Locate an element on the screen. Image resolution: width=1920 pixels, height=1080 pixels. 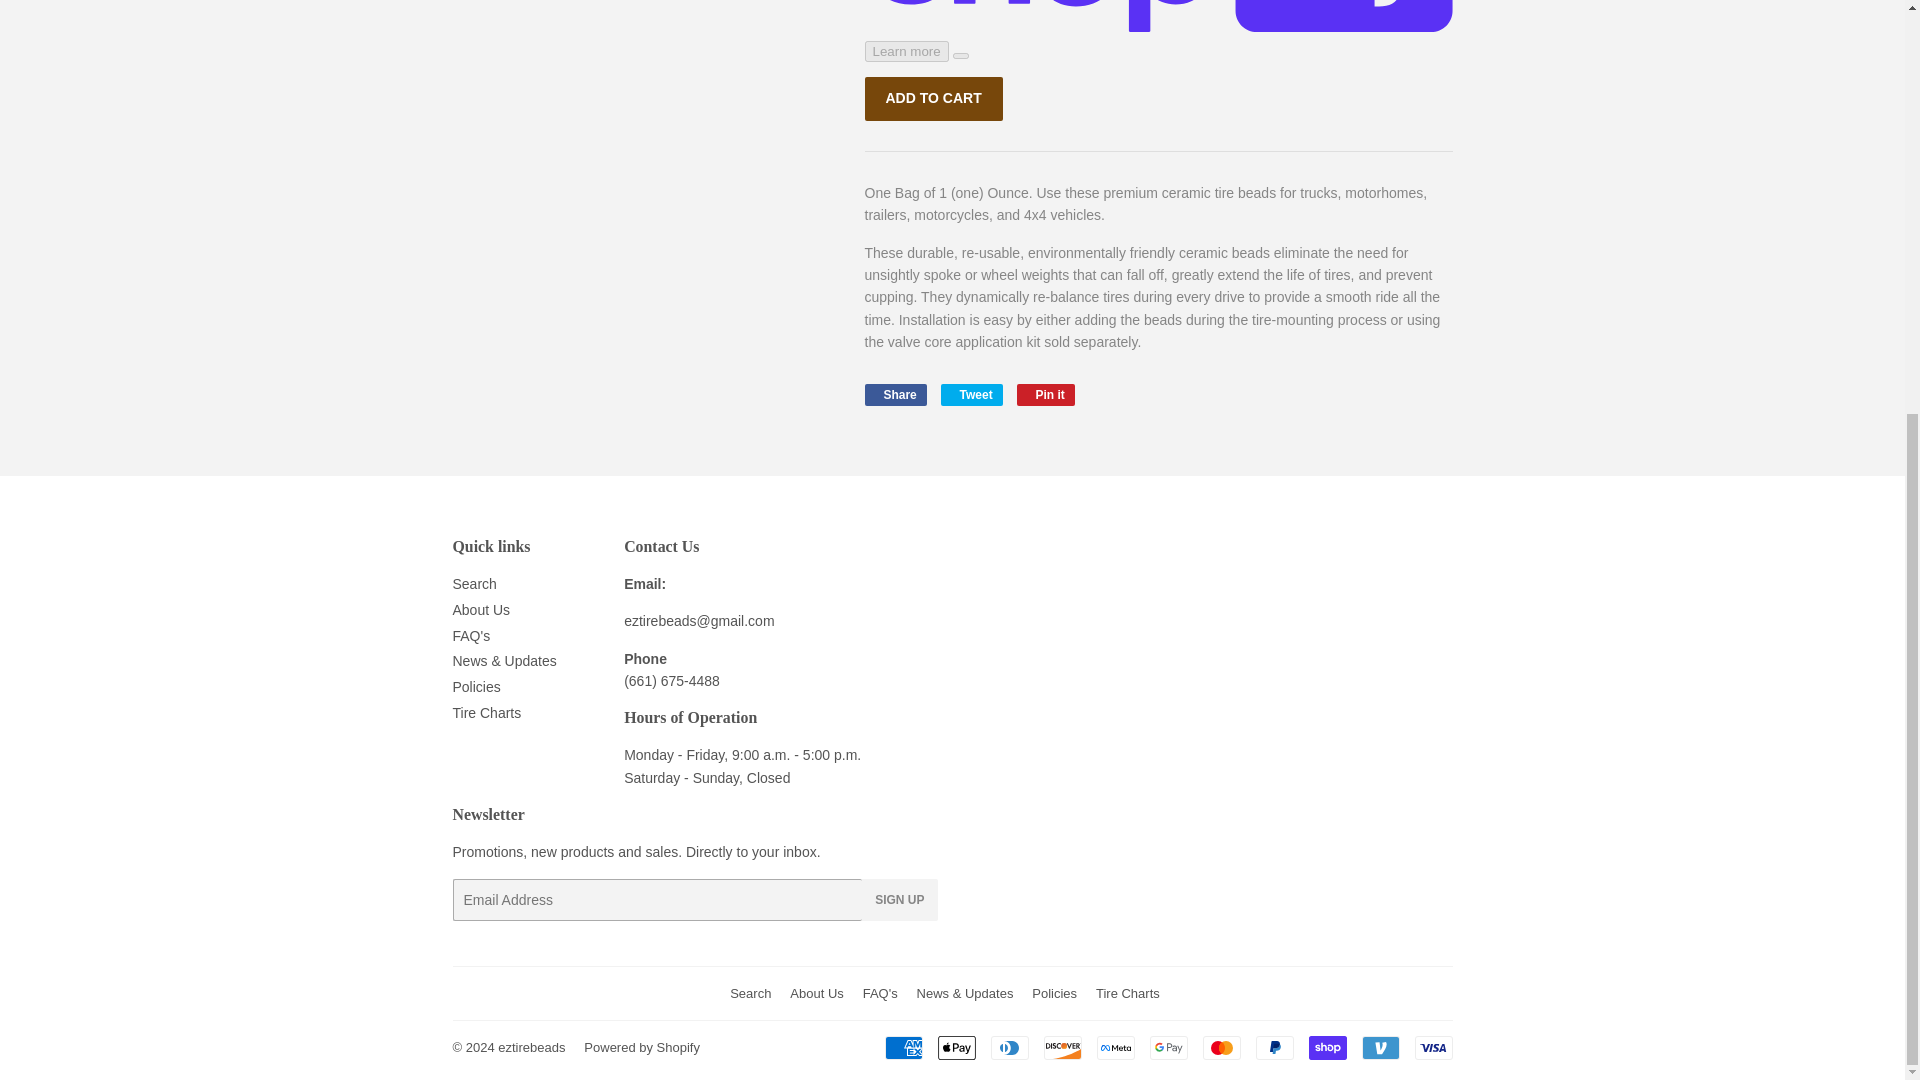
Pin on Pinterest is located at coordinates (1046, 395).